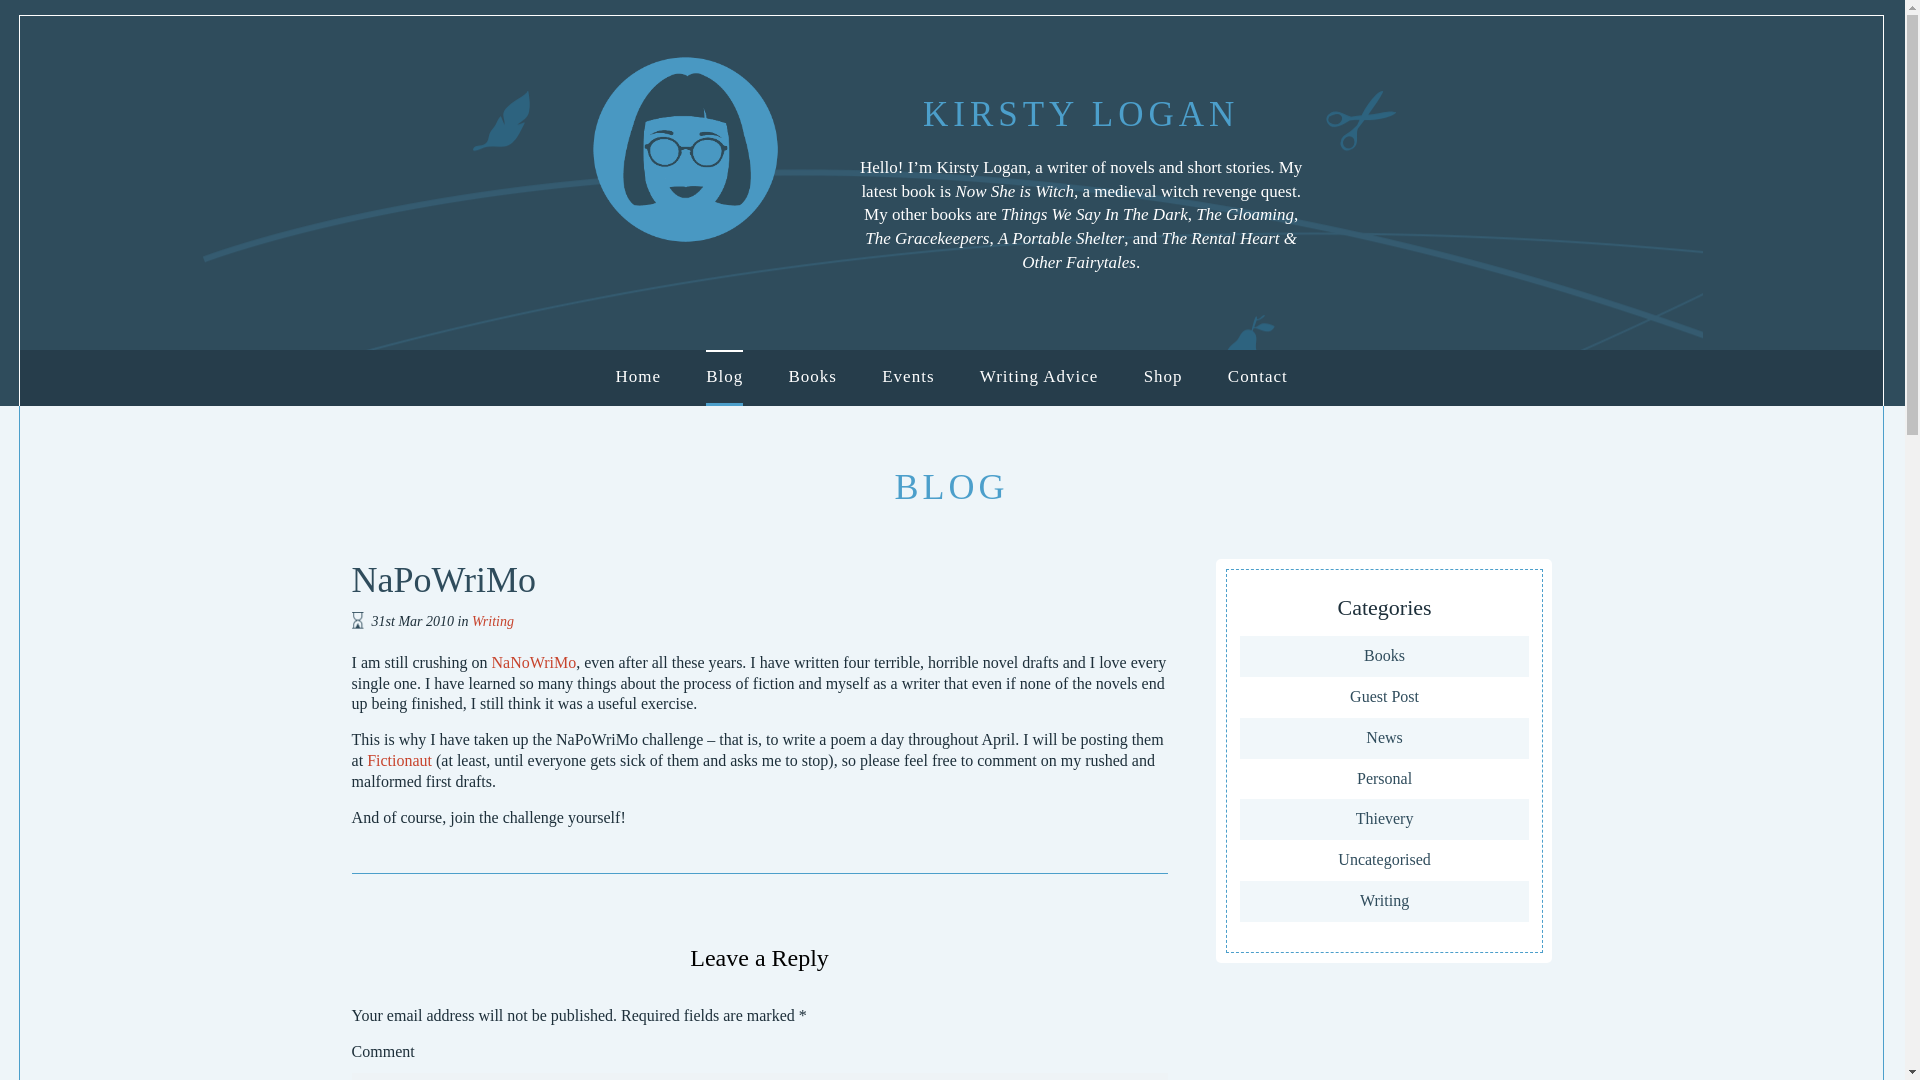 This screenshot has height=1080, width=1920. Describe the element at coordinates (637, 377) in the screenshot. I see `Home` at that location.